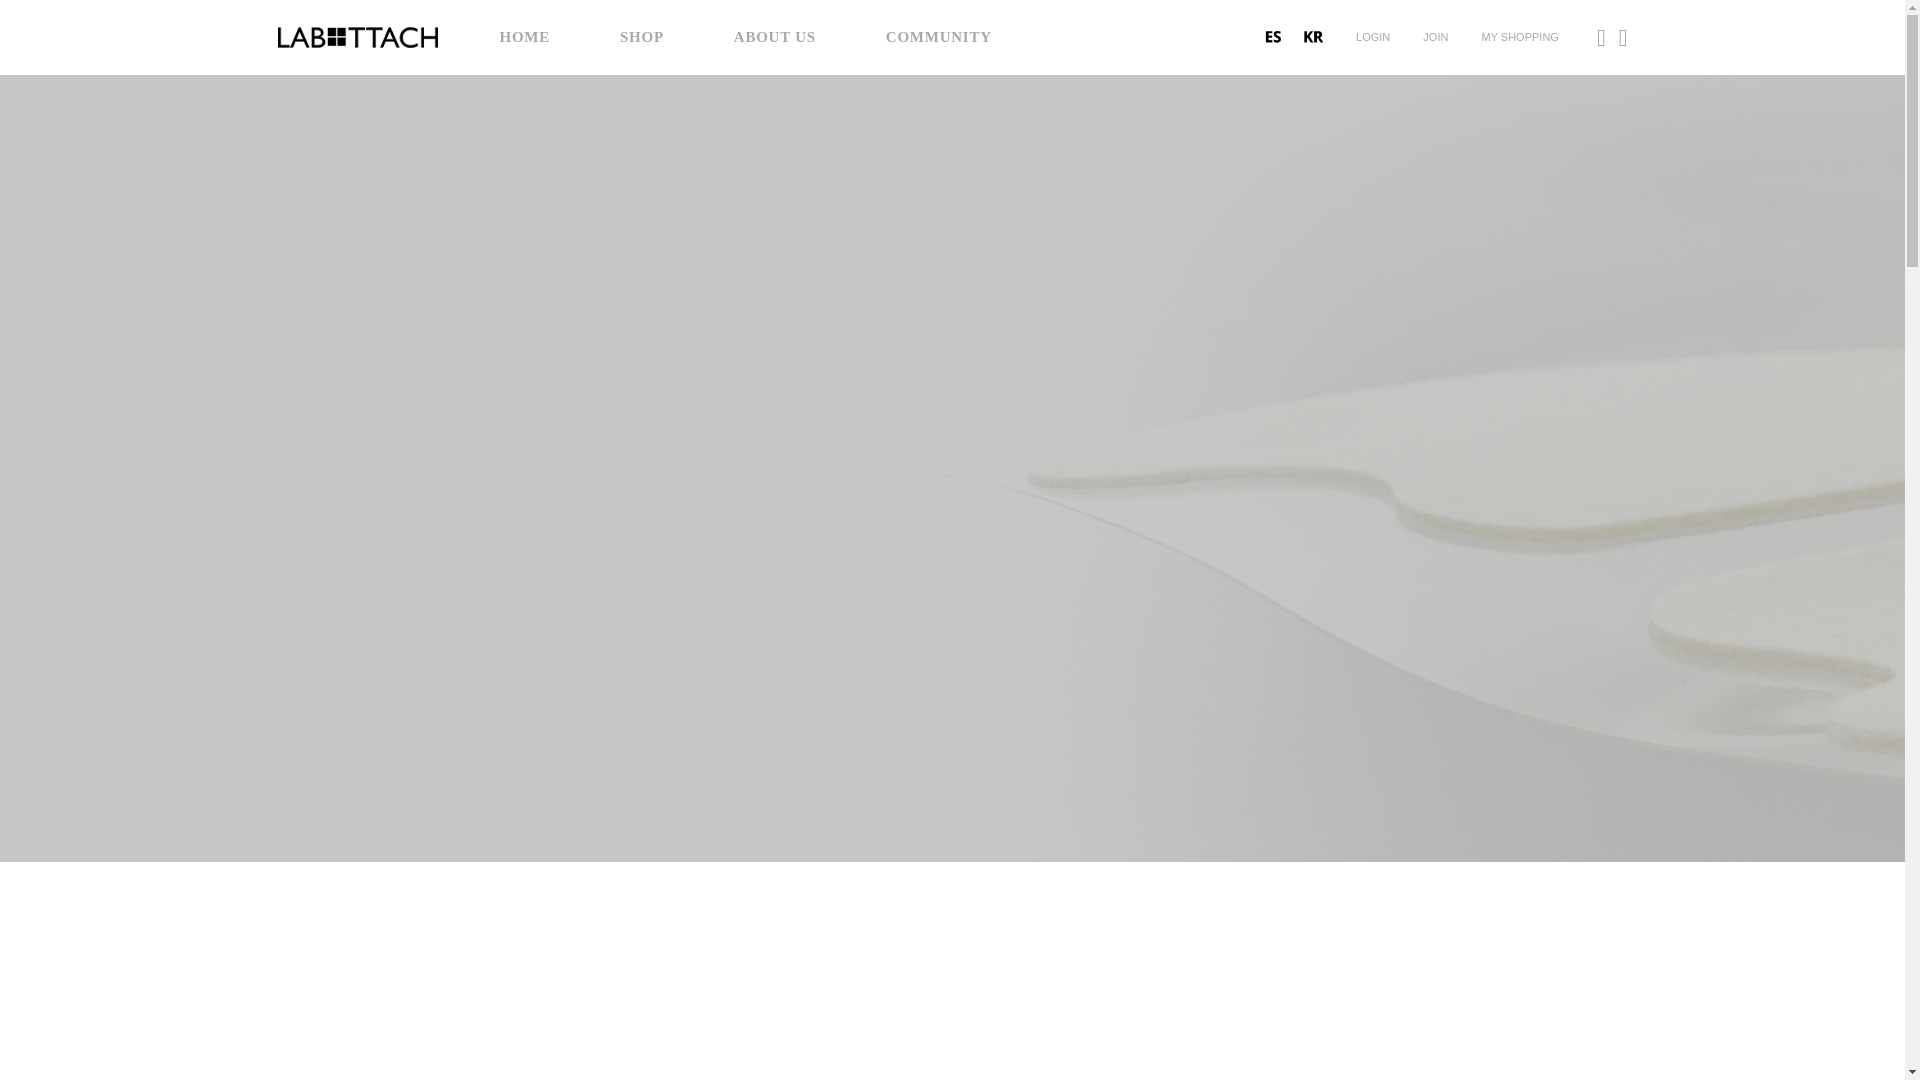 Image resolution: width=1920 pixels, height=1080 pixels. I want to click on MY SHOPPING, so click(1518, 37).